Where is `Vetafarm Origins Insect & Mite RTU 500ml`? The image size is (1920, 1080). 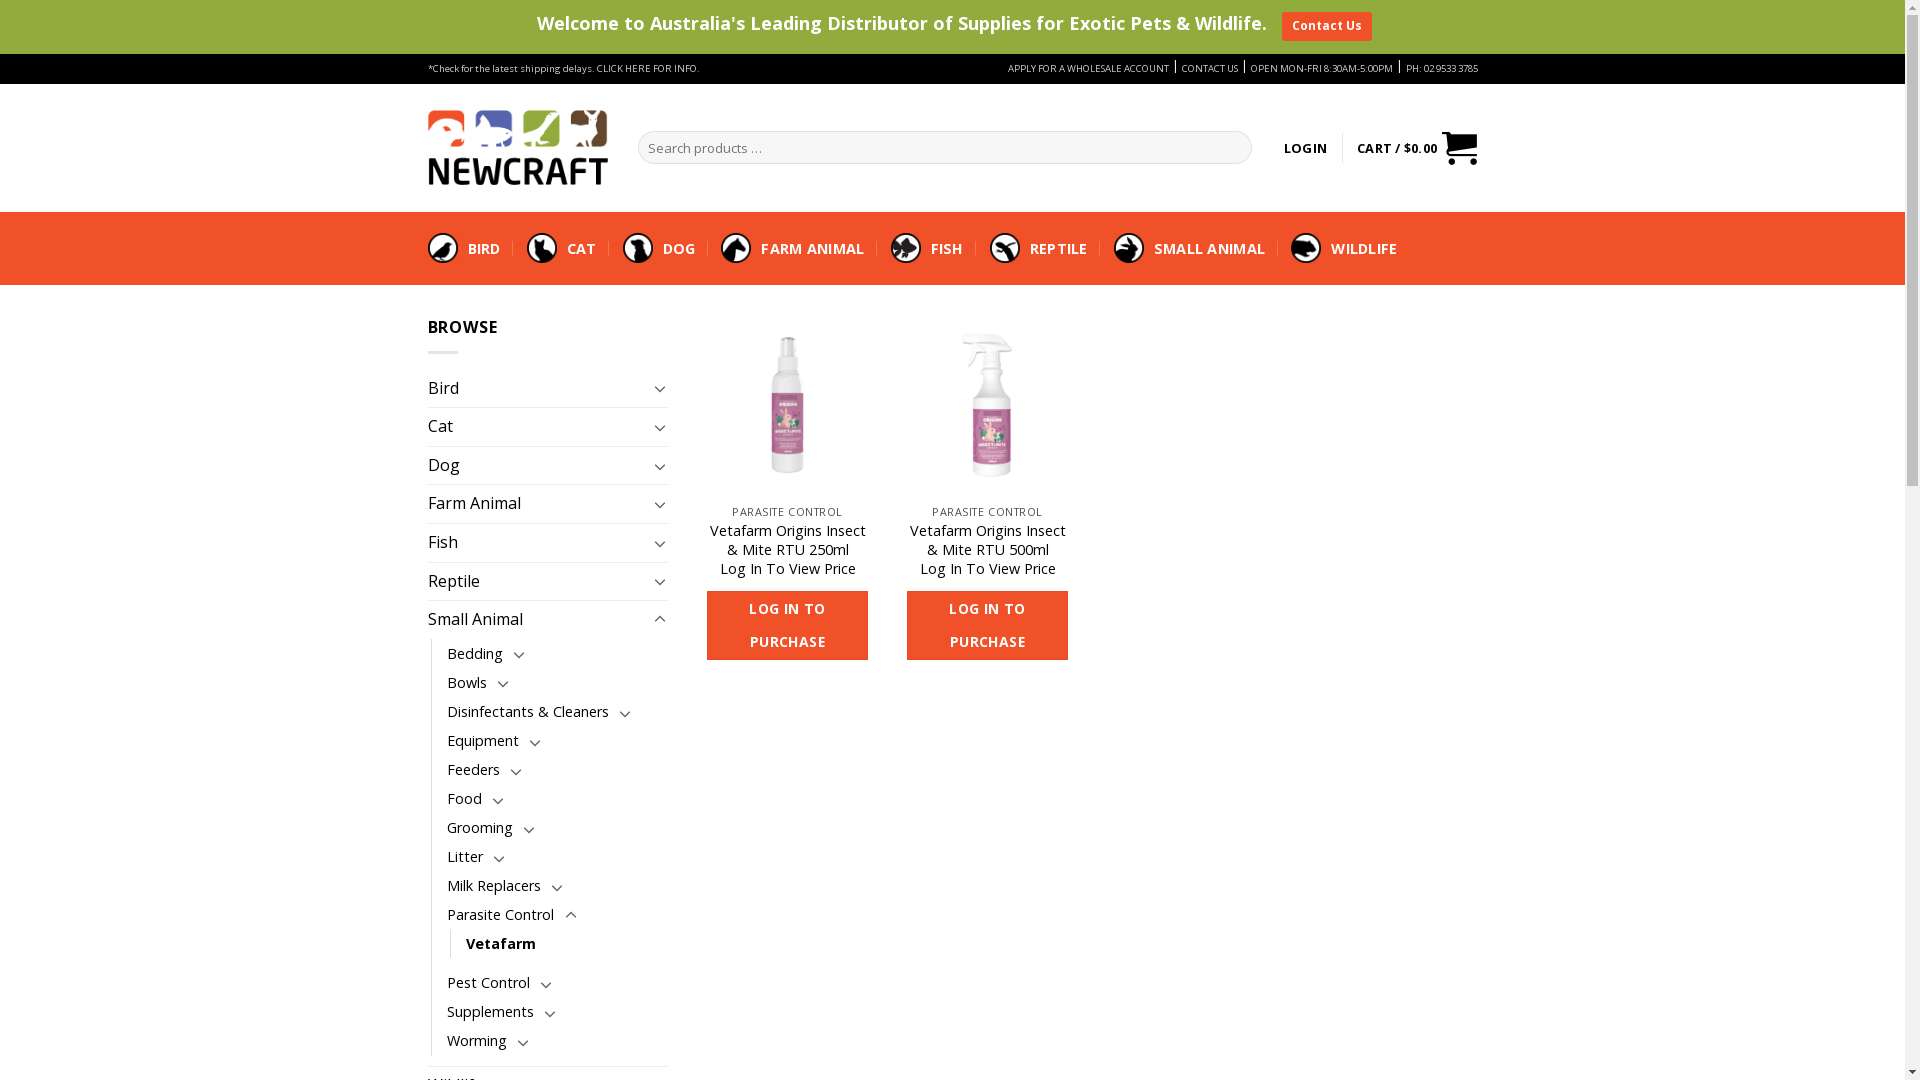 Vetafarm Origins Insect & Mite RTU 500ml is located at coordinates (987, 540).